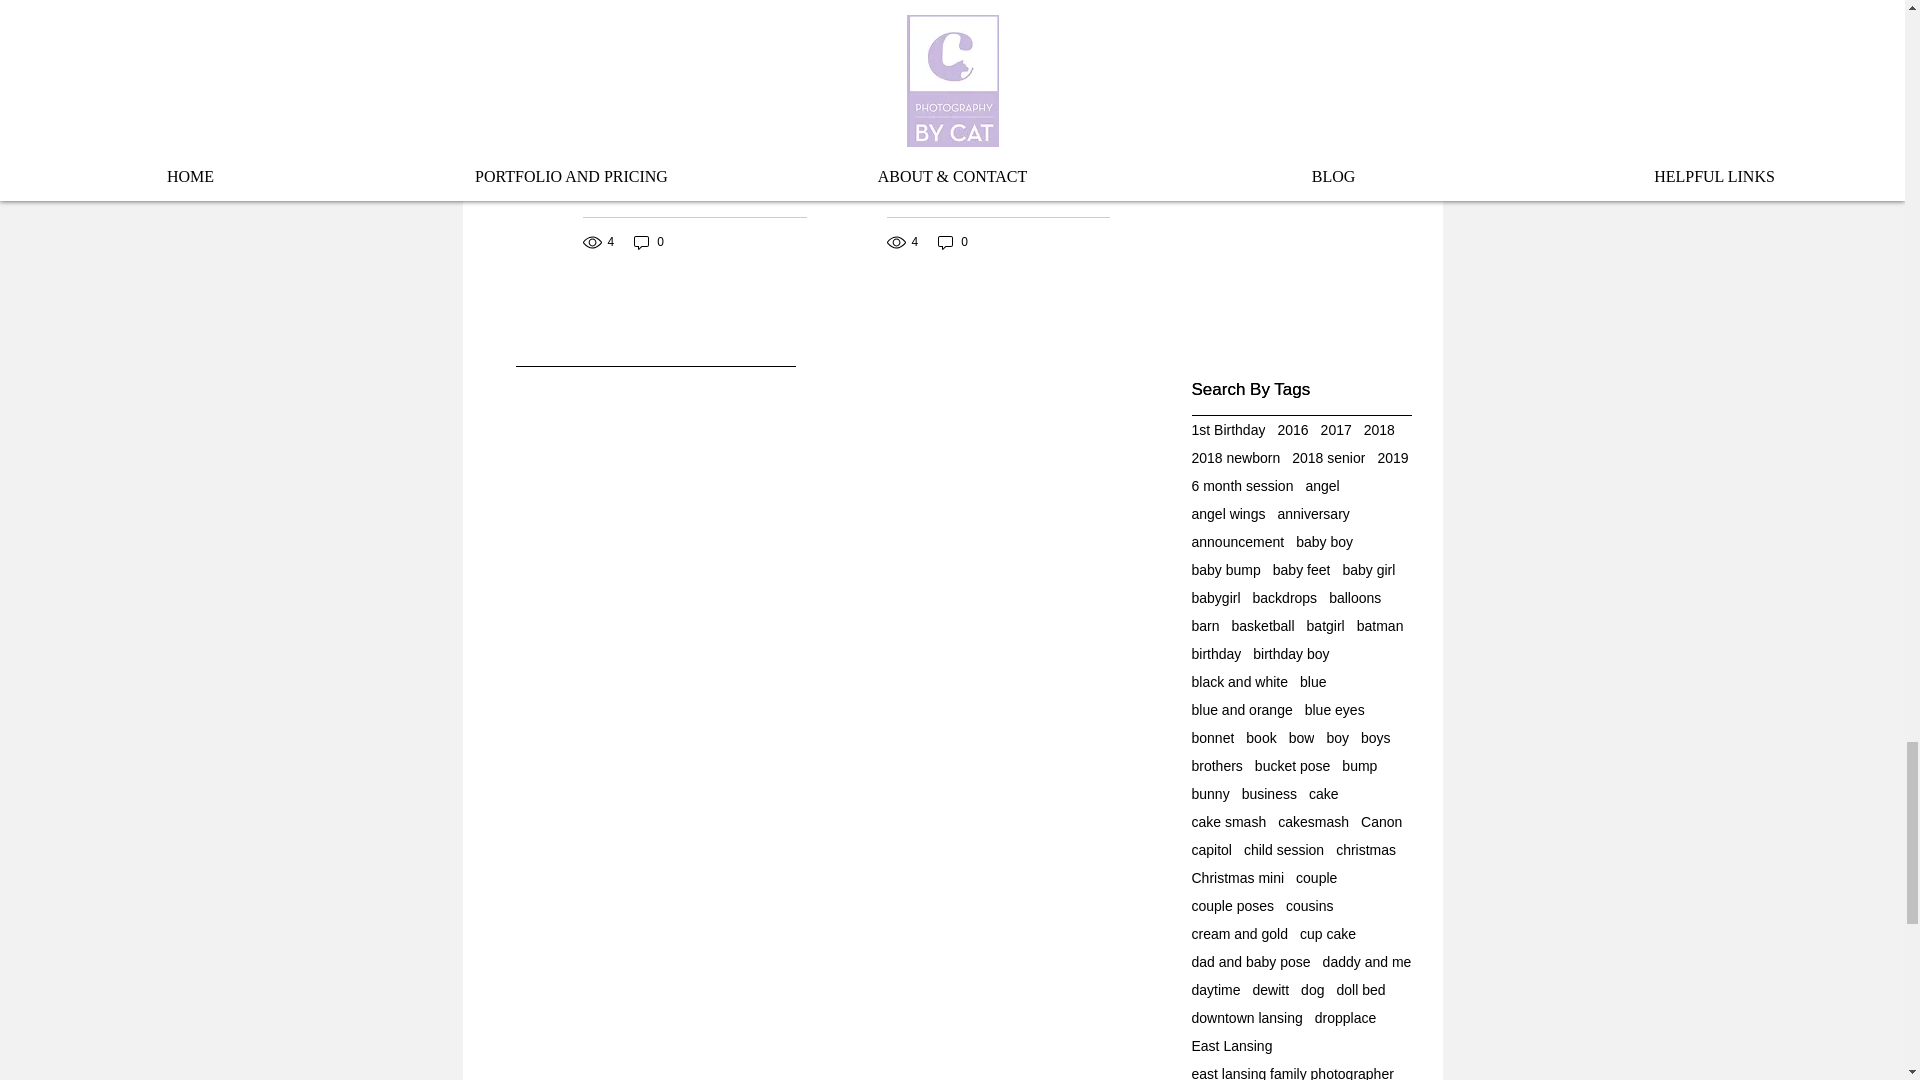 This screenshot has height=1080, width=1920. What do you see at coordinates (952, 242) in the screenshot?
I see `0` at bounding box center [952, 242].